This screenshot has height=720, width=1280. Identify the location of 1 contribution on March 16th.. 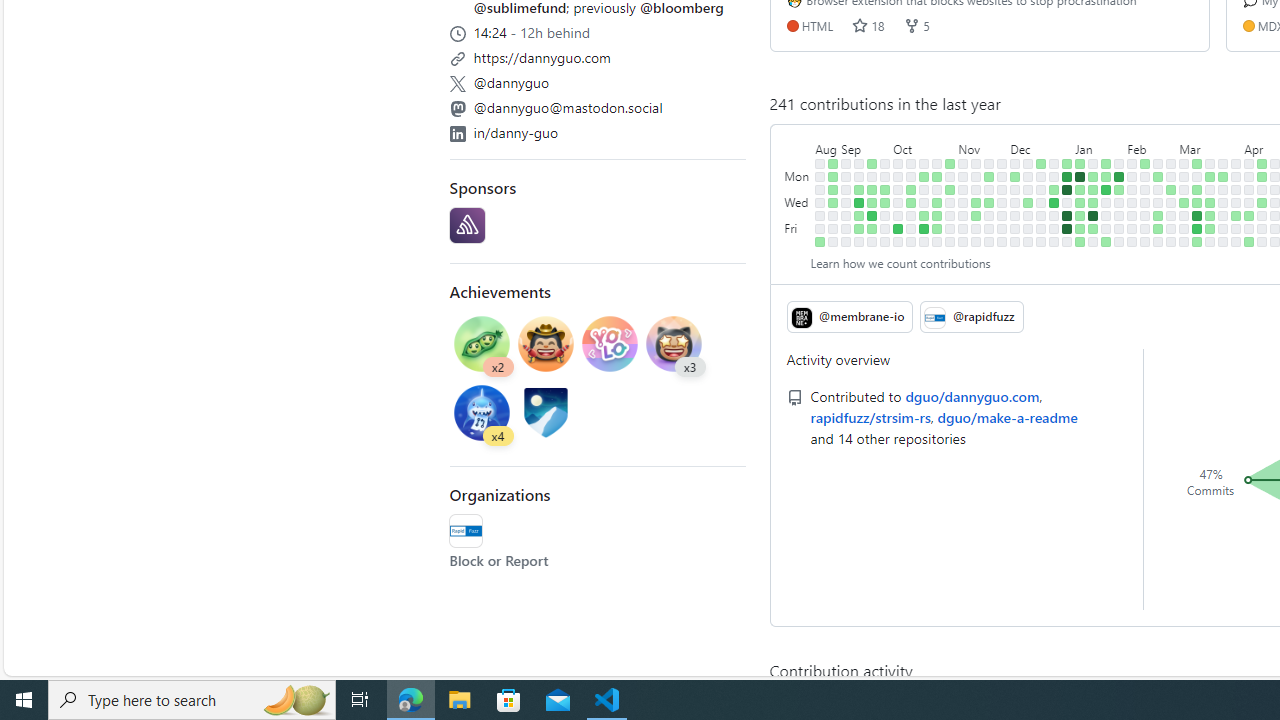
(1197, 241).